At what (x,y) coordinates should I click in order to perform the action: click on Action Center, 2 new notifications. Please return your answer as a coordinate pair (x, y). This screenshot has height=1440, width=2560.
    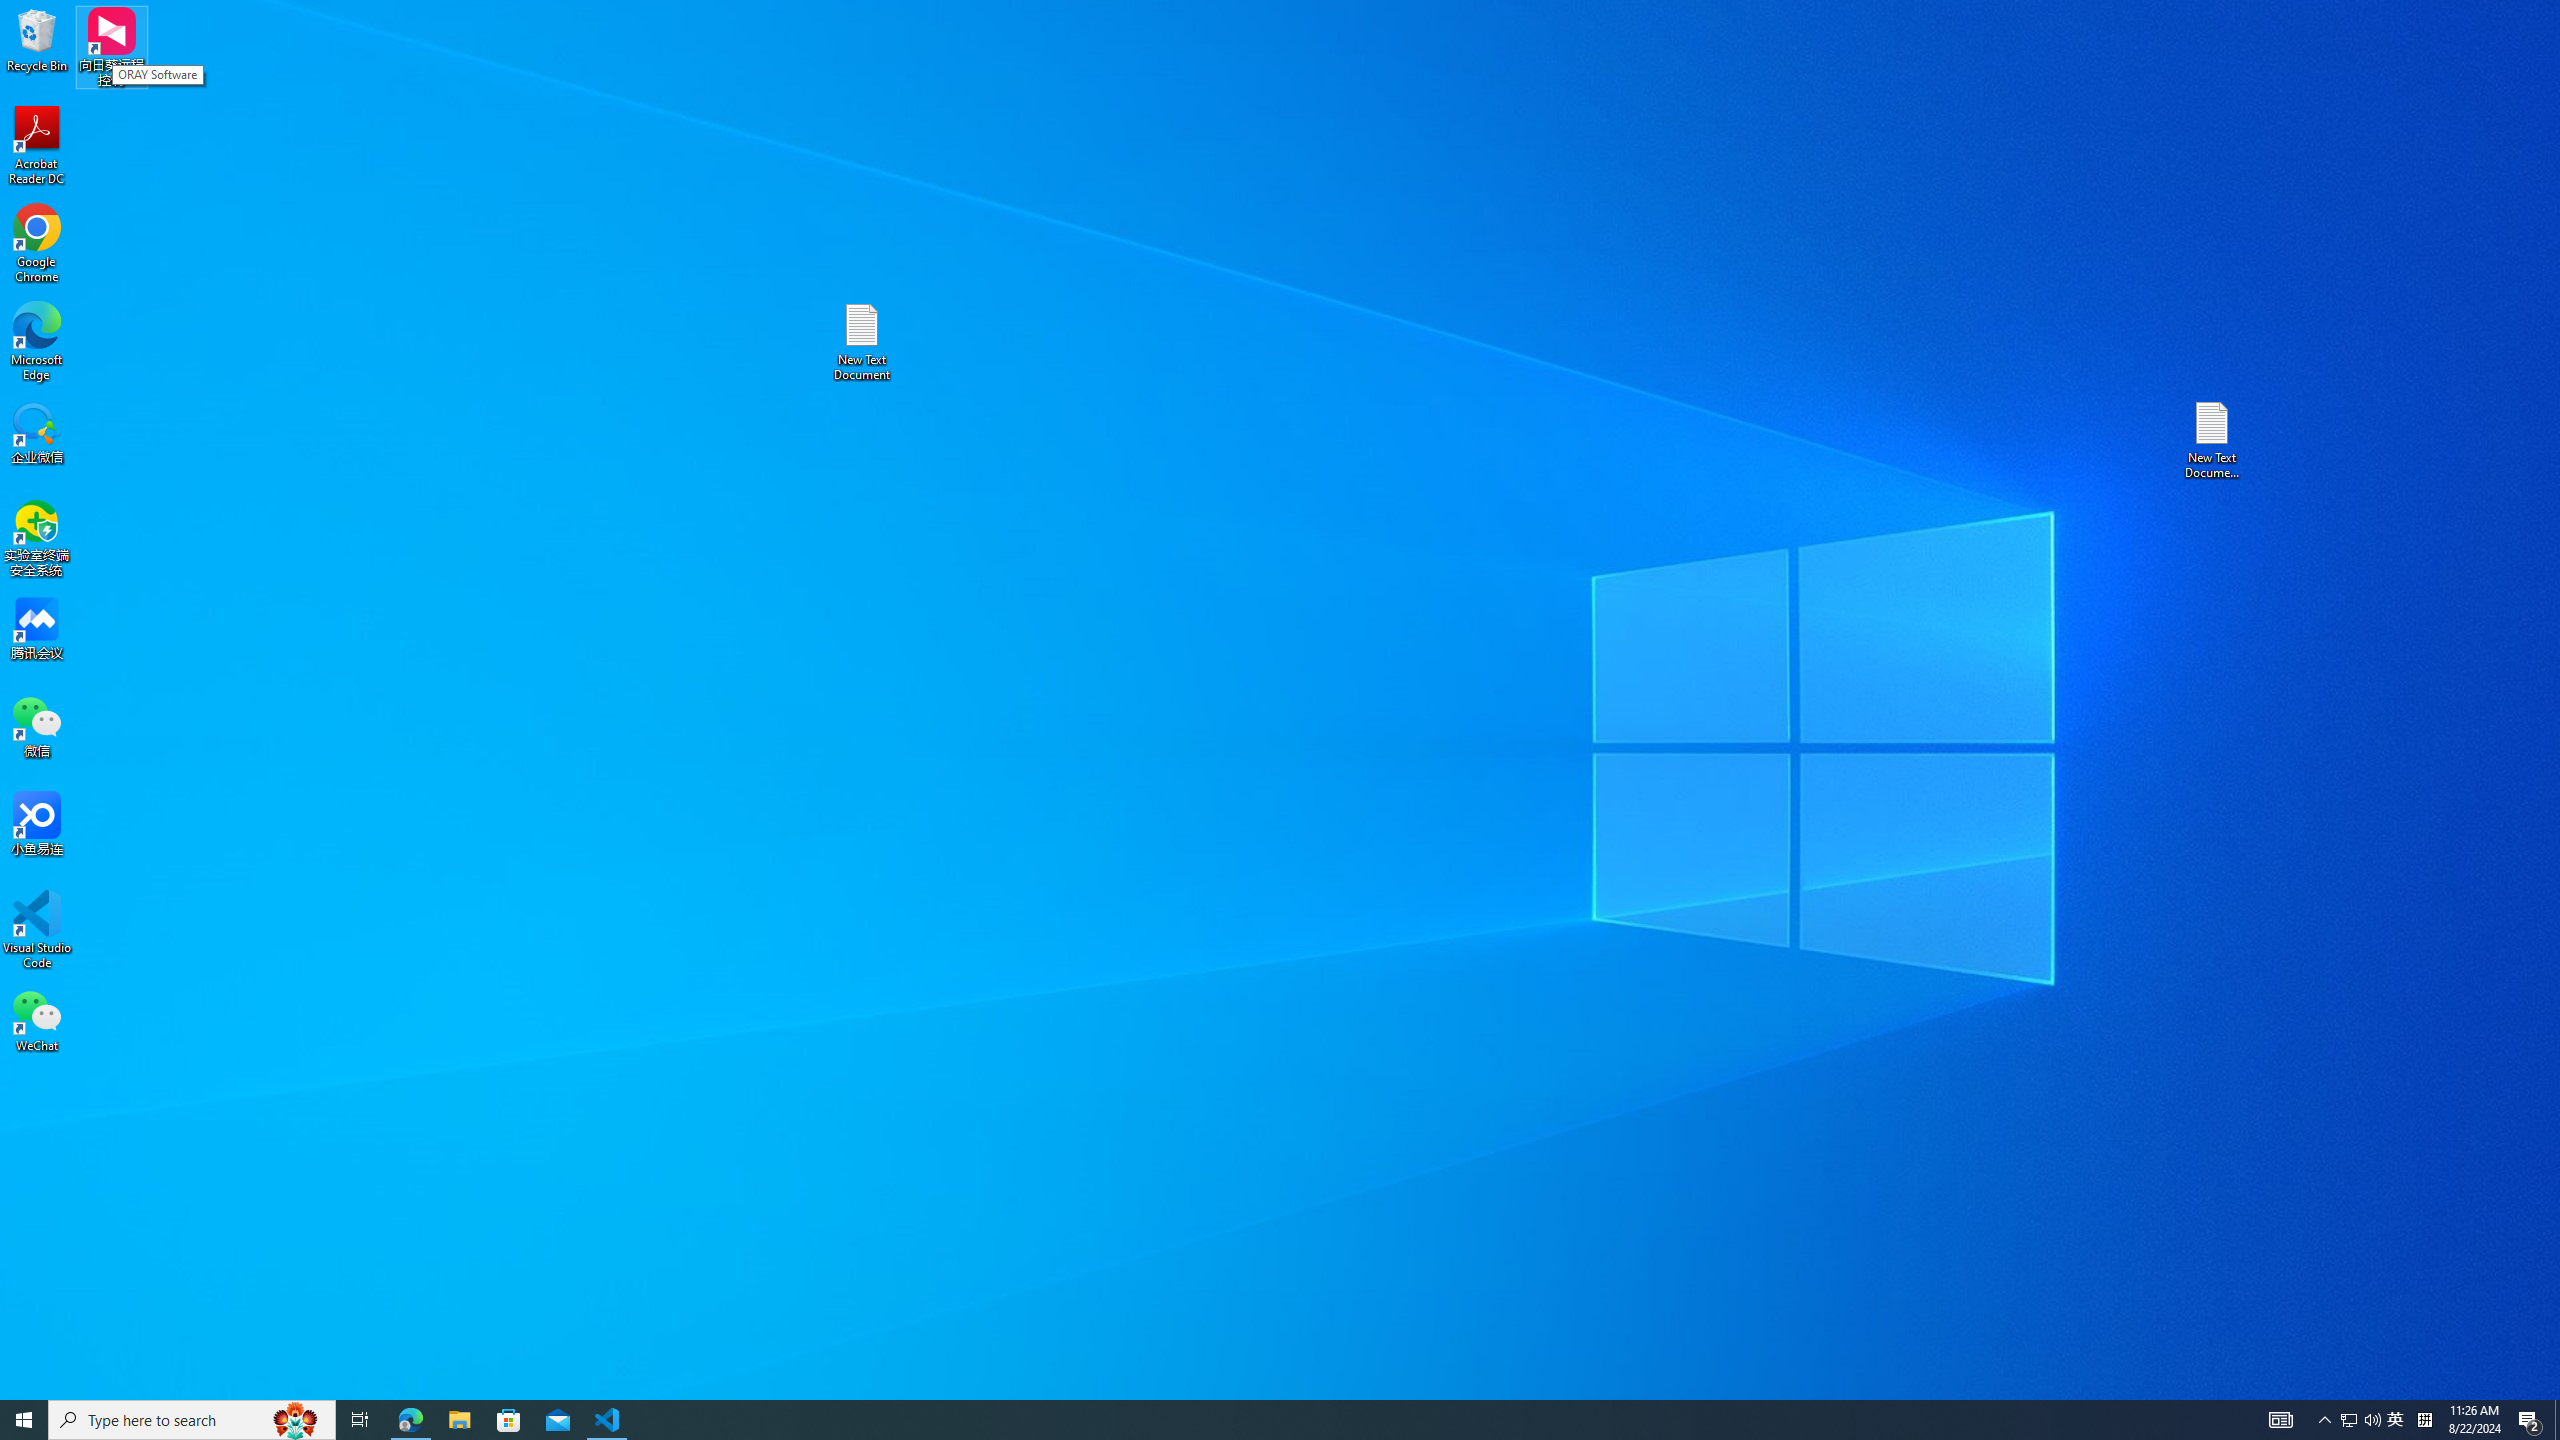
    Looking at the image, I should click on (2530, 1420).